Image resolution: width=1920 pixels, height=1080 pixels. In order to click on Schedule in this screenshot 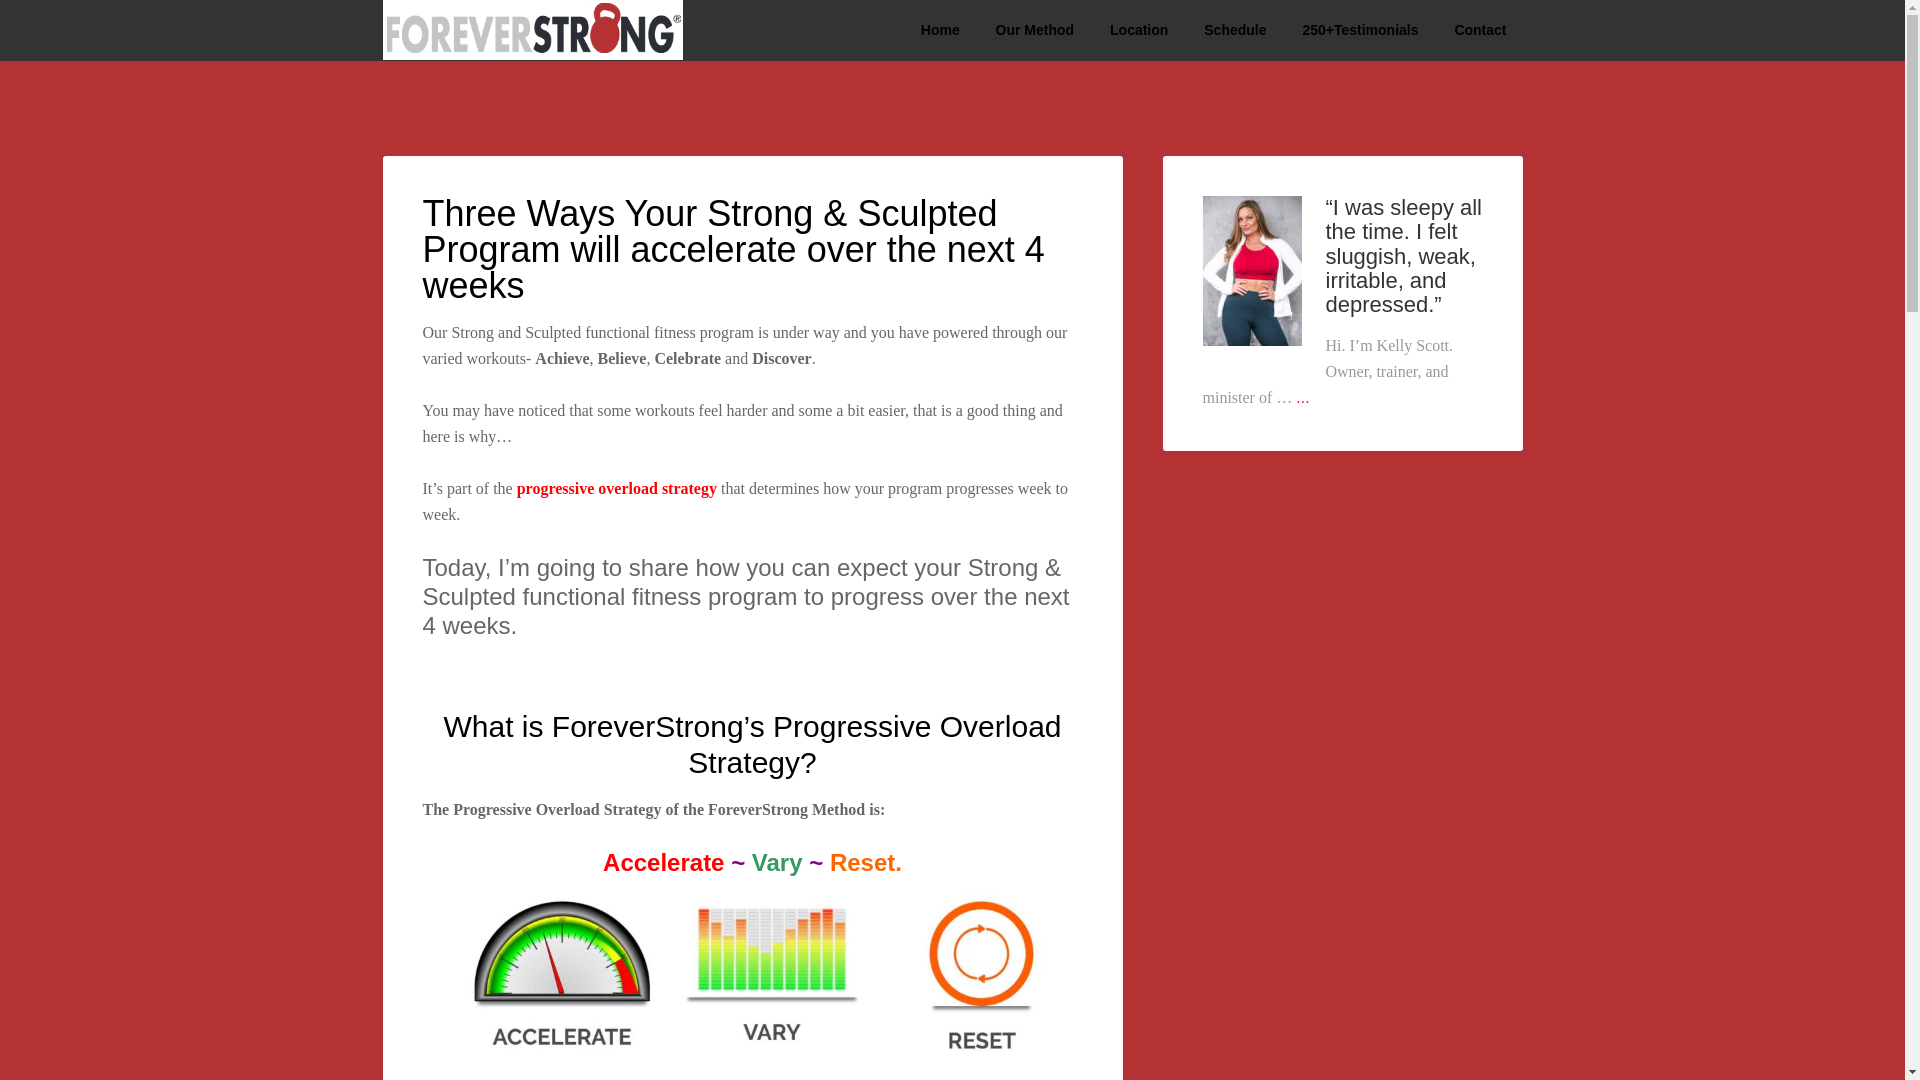, I will do `click(1235, 30)`.